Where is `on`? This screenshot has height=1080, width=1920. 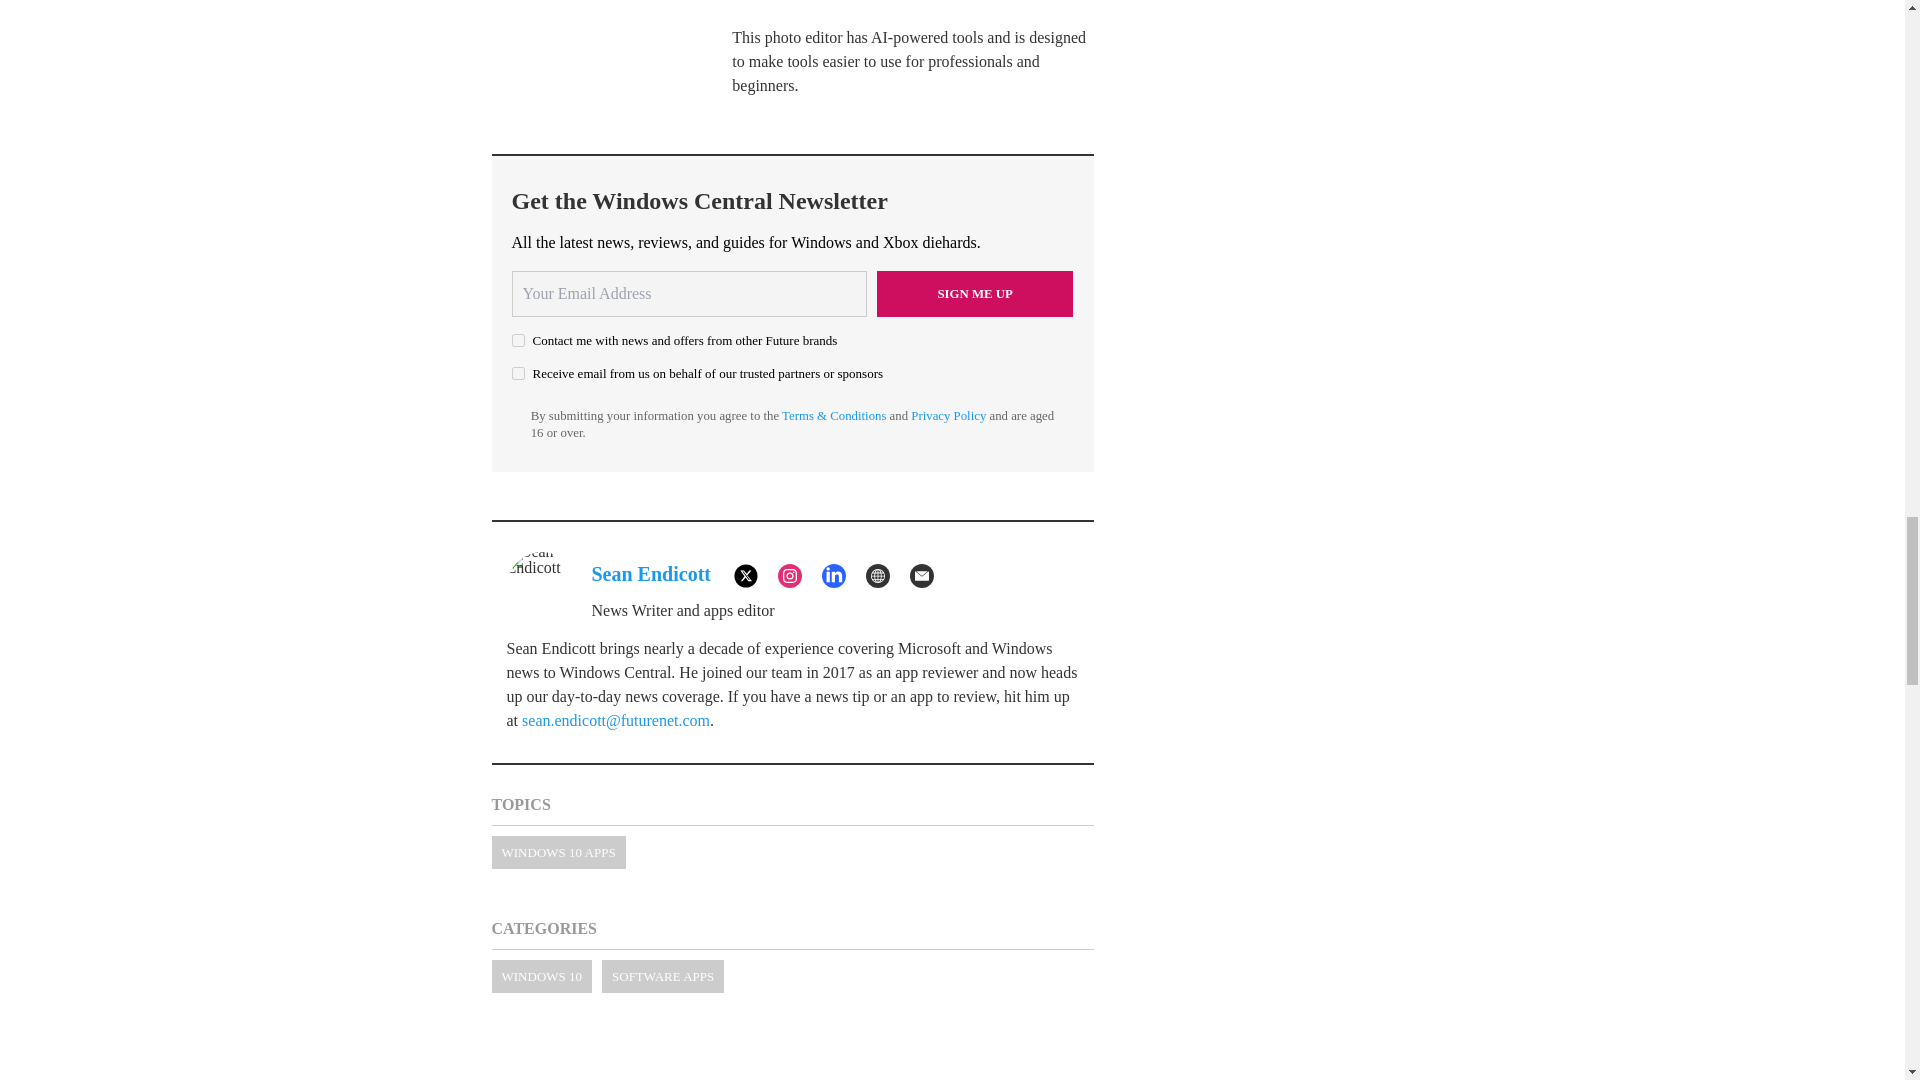 on is located at coordinates (518, 340).